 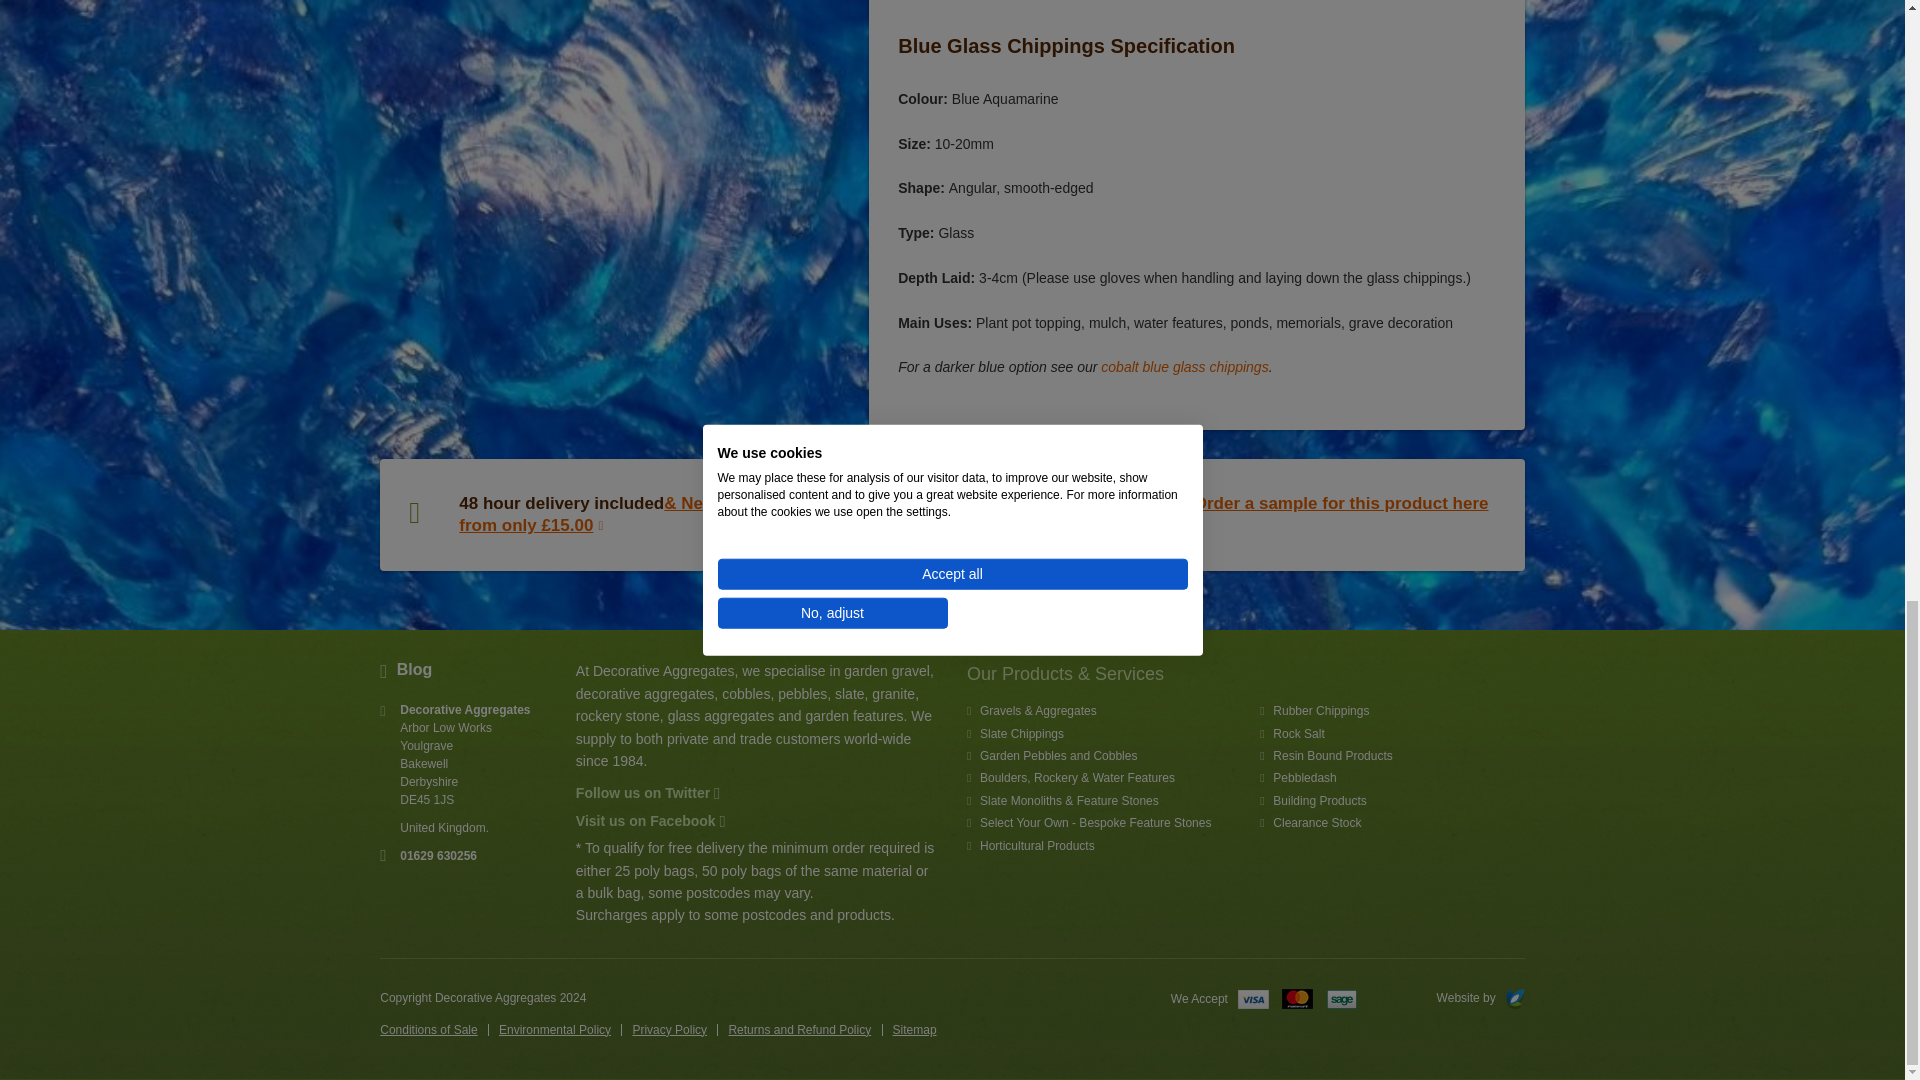 What do you see at coordinates (1440, 998) in the screenshot?
I see `Website by Evoluted` at bounding box center [1440, 998].